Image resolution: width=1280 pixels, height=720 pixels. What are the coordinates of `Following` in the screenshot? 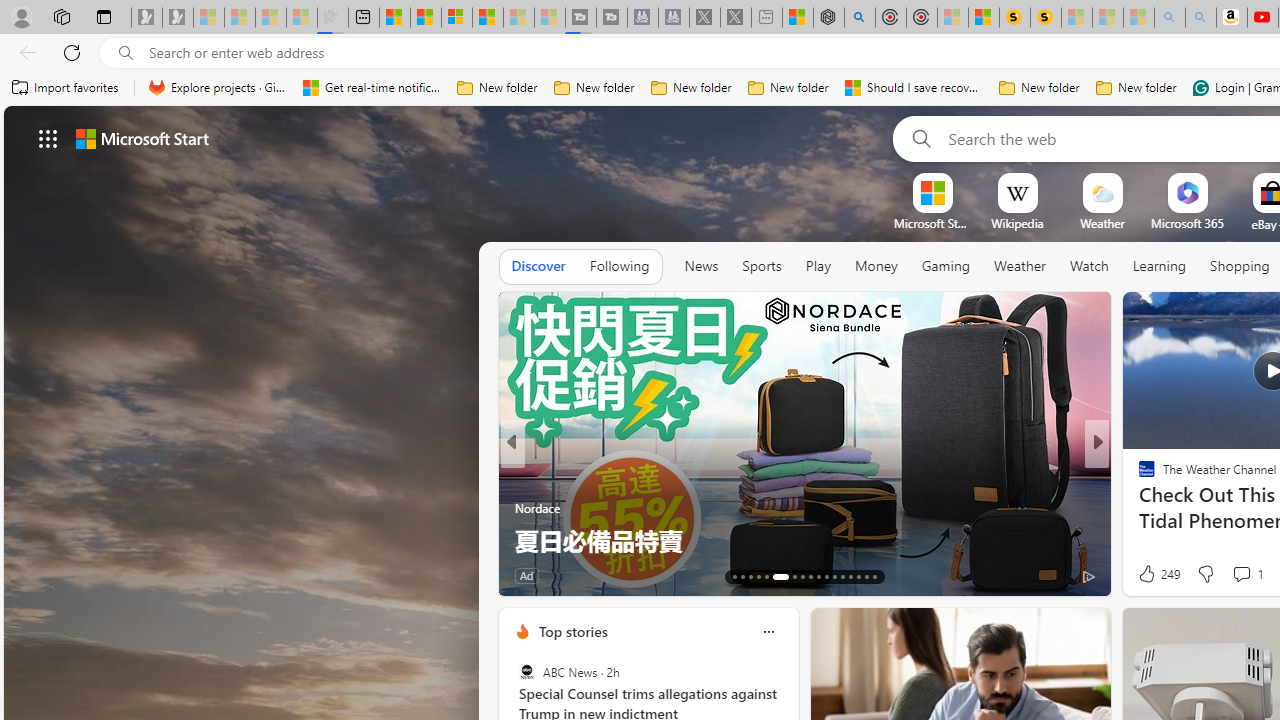 It's located at (619, 266).